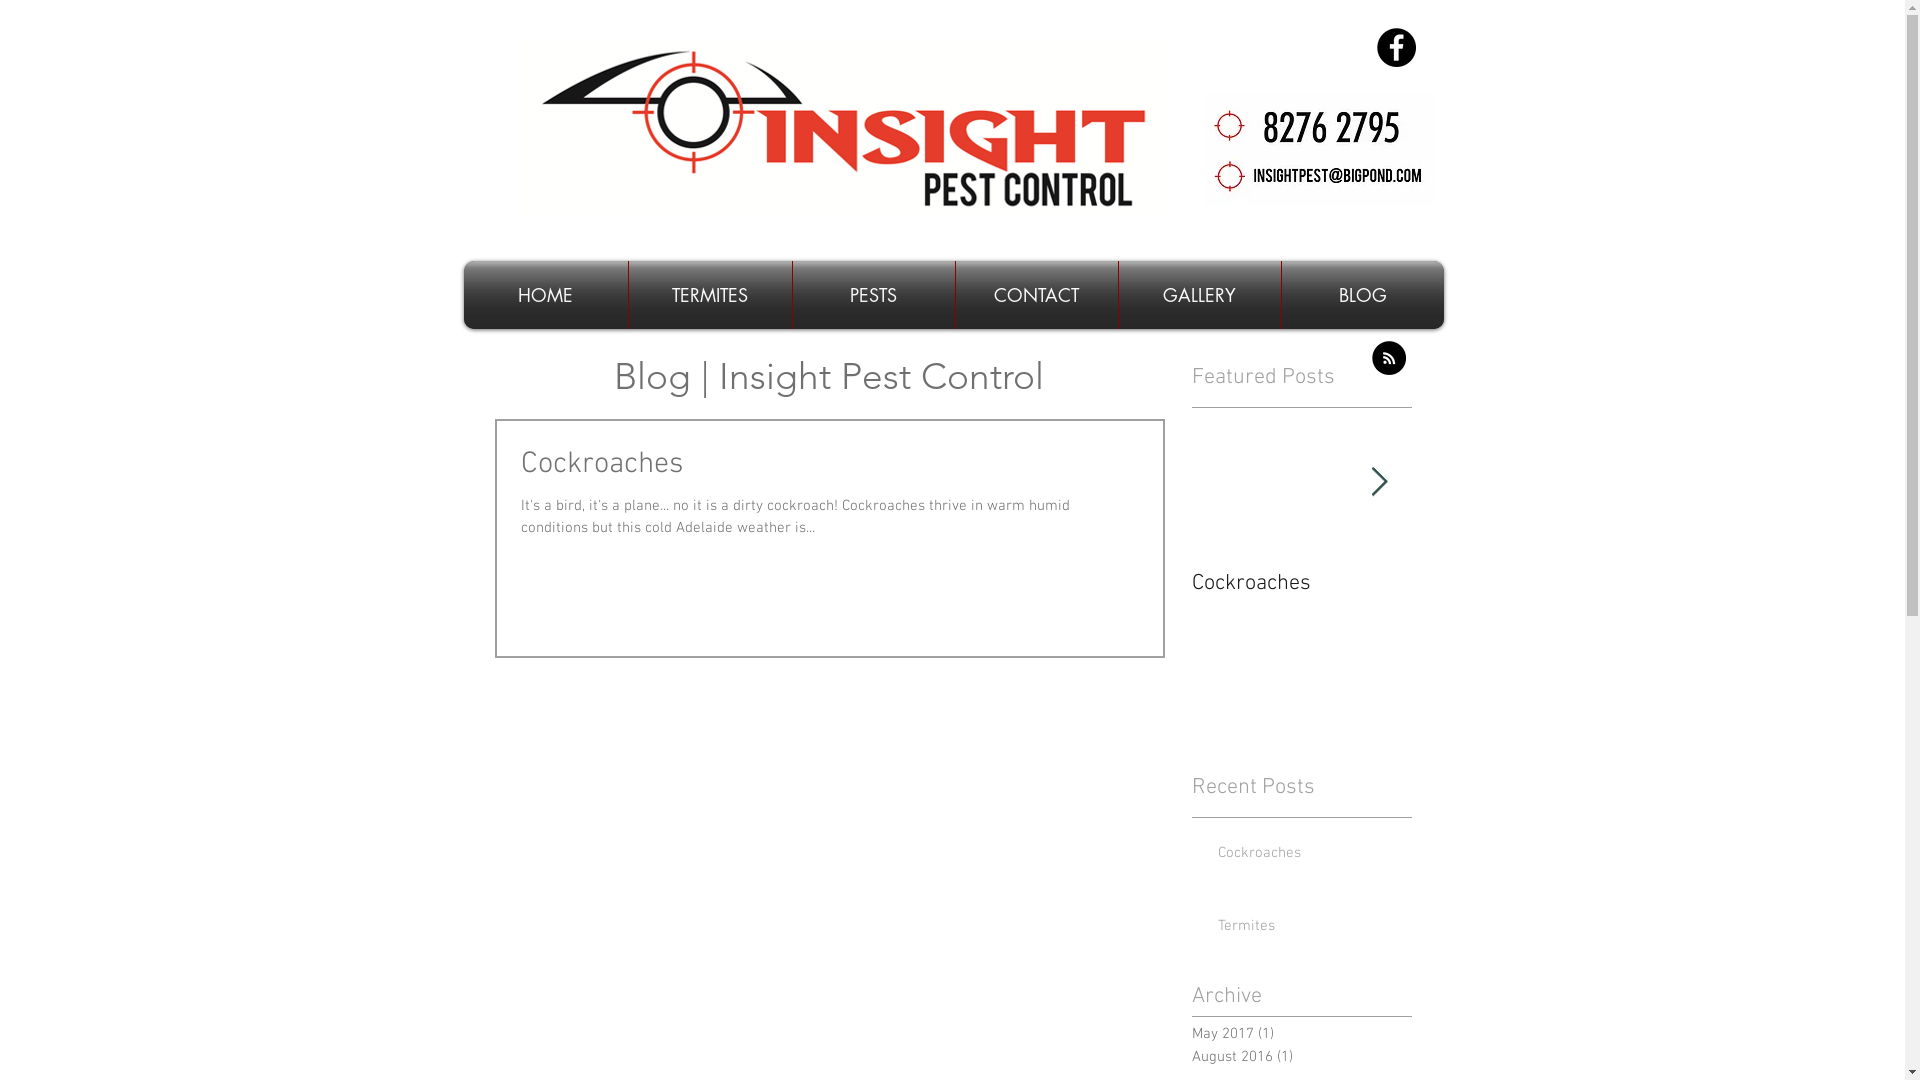 The image size is (1920, 1080). What do you see at coordinates (1297, 1058) in the screenshot?
I see `August 2016 (1)` at bounding box center [1297, 1058].